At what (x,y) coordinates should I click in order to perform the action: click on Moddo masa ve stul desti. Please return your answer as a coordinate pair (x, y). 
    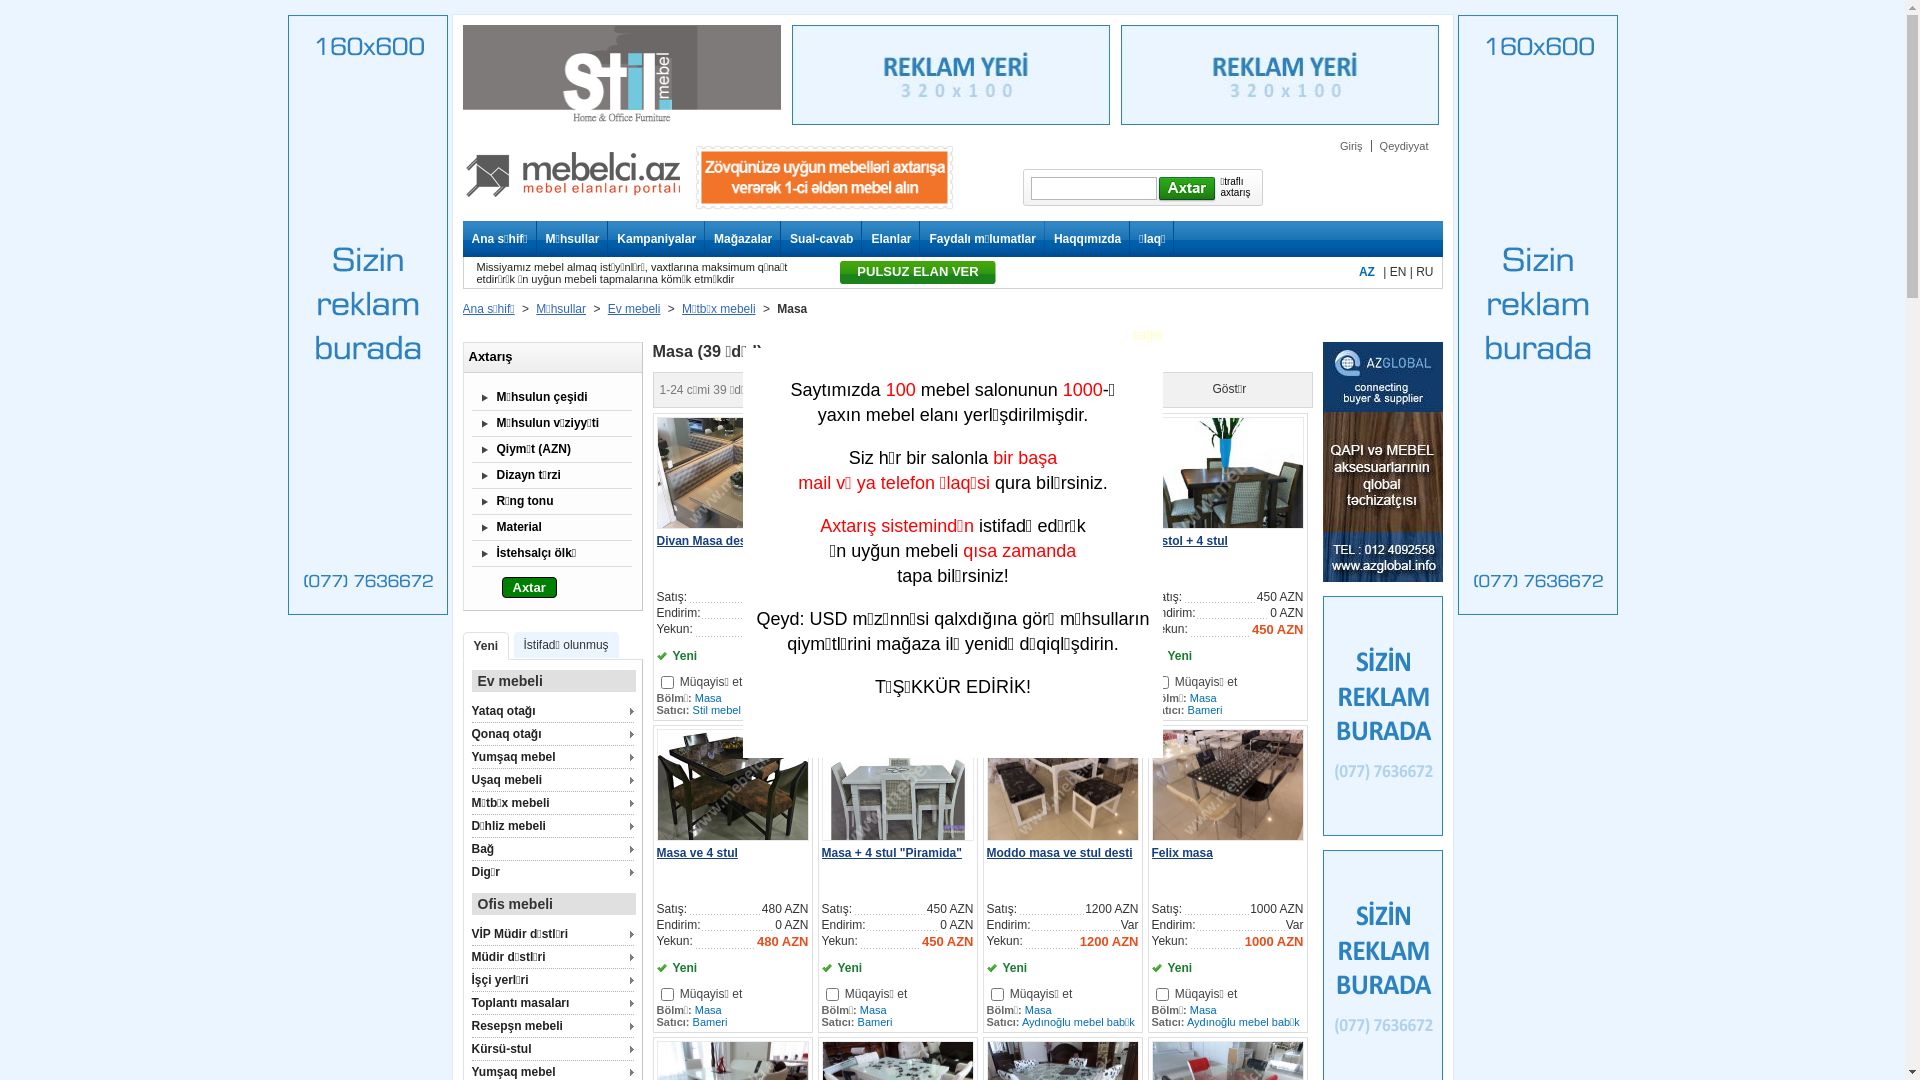
    Looking at the image, I should click on (1059, 853).